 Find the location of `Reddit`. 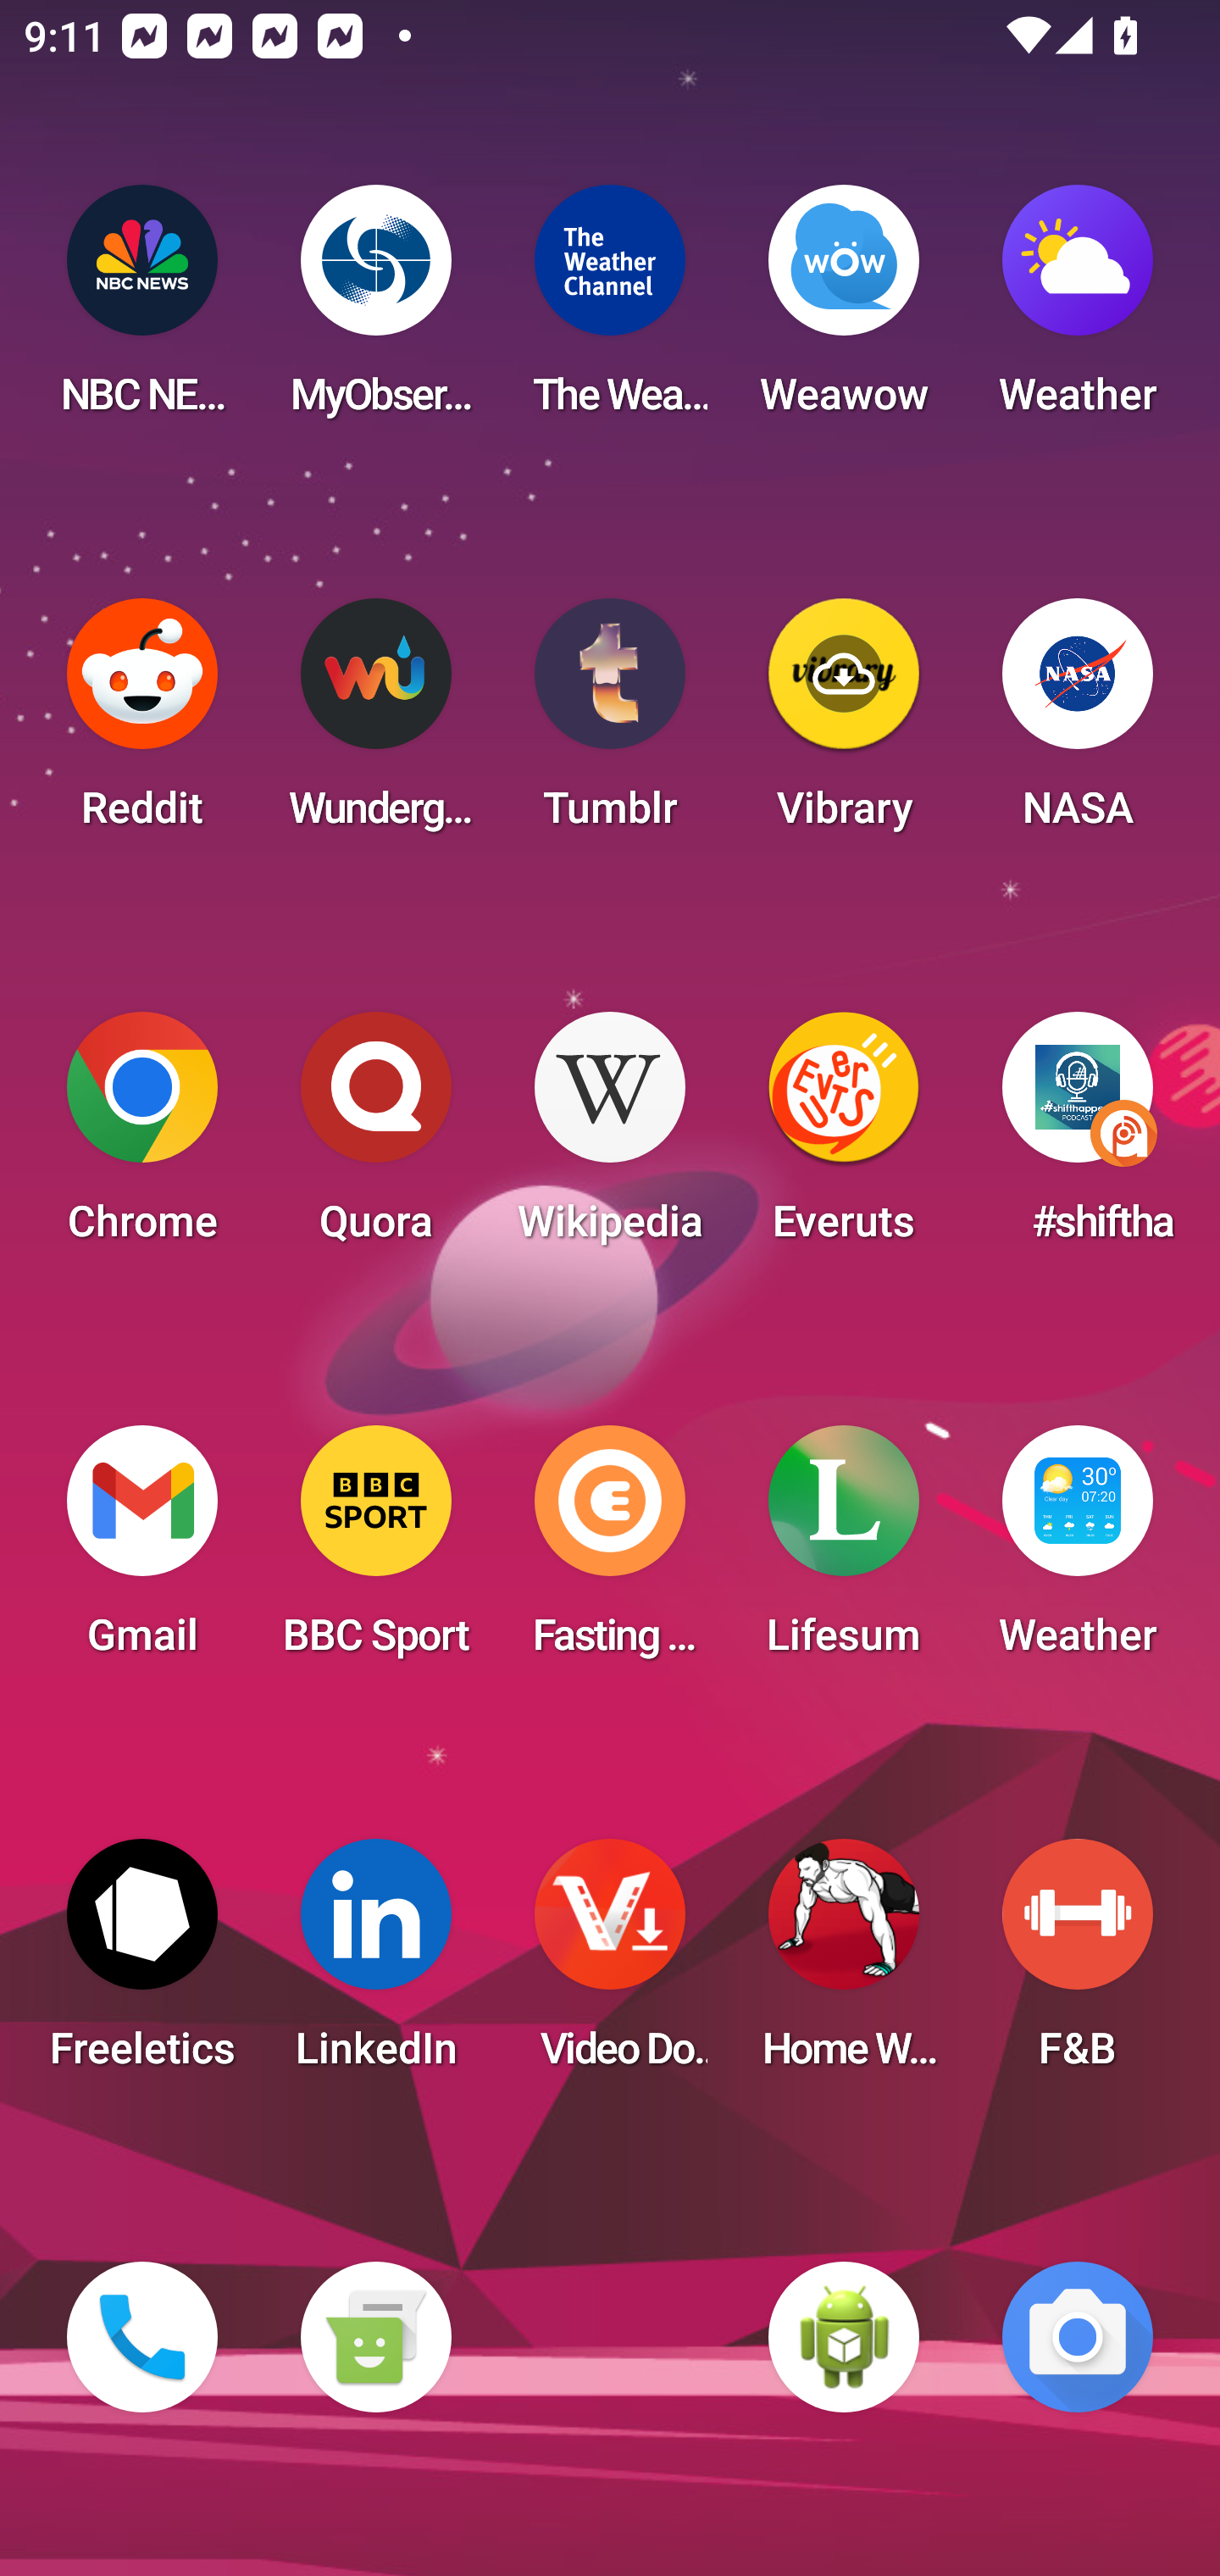

Reddit is located at coordinates (142, 724).